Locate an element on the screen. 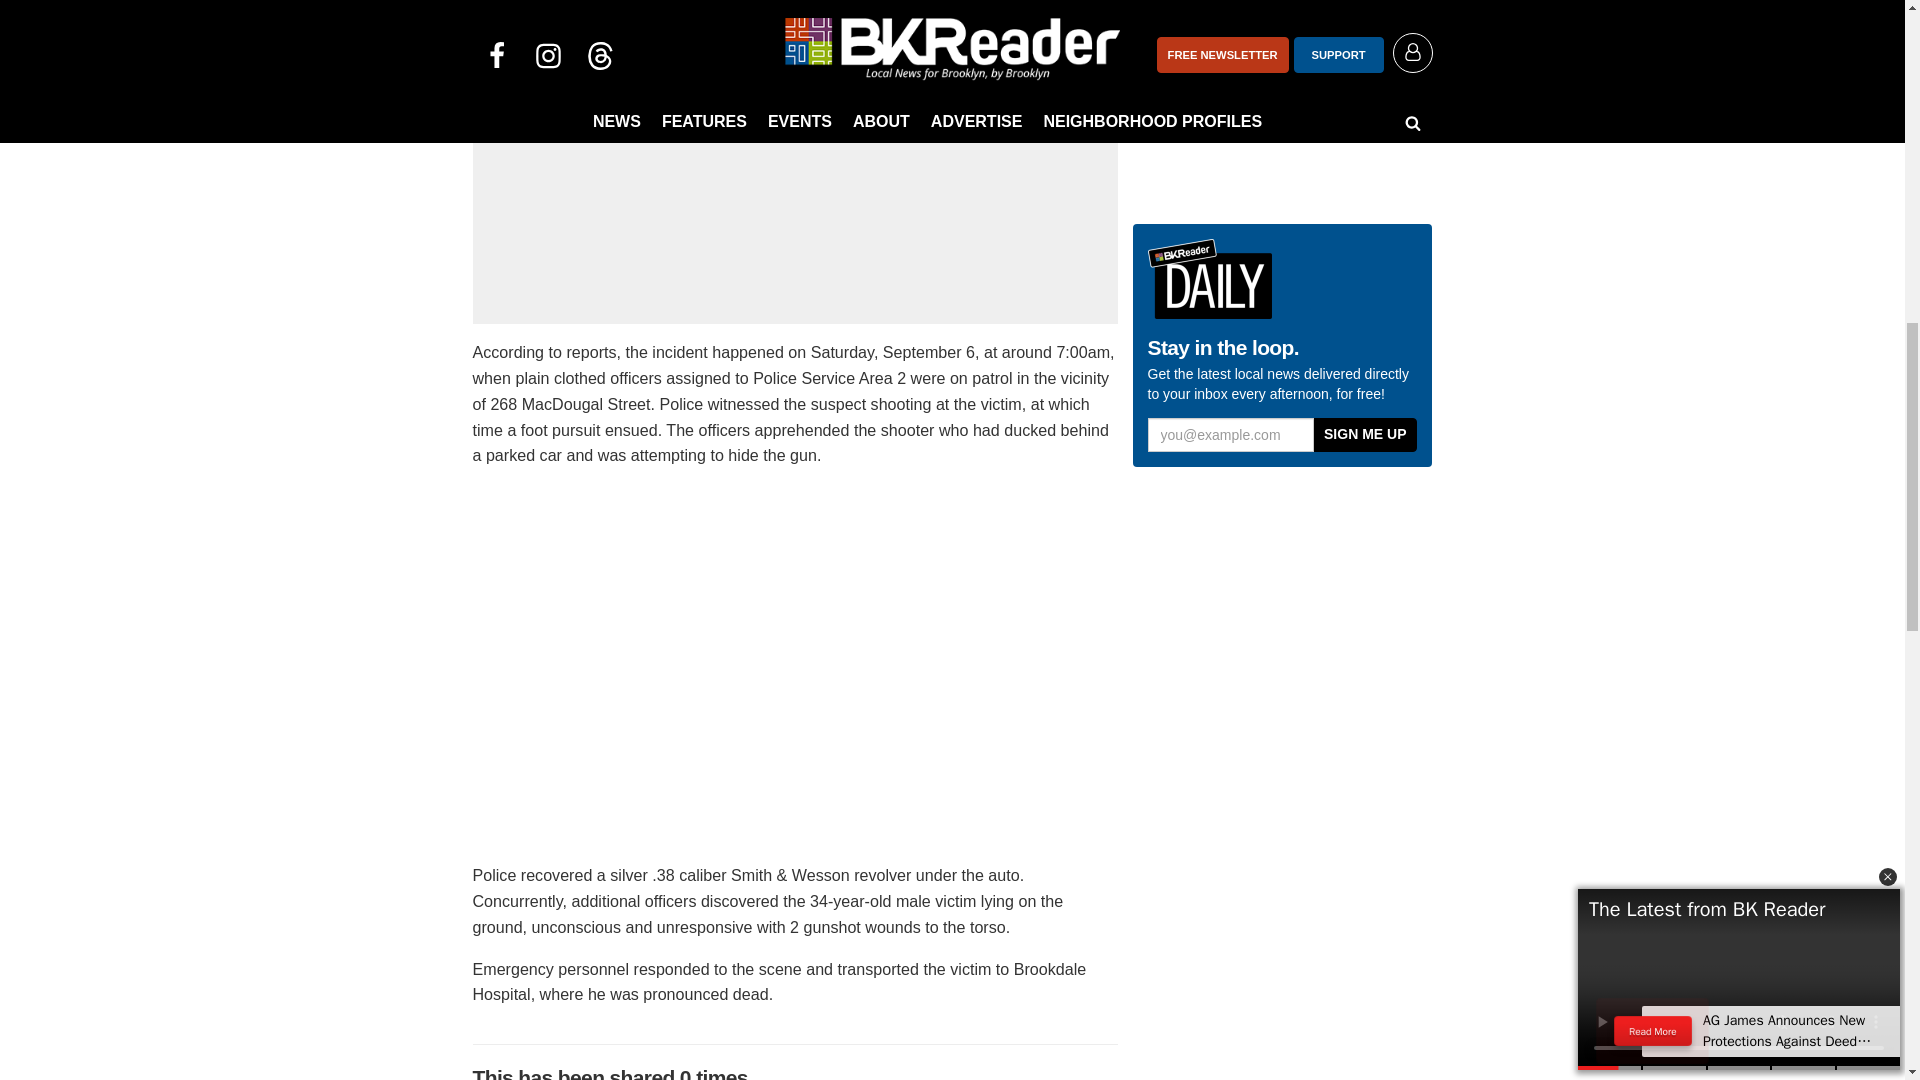 The image size is (1920, 1080). 3rd party ad content is located at coordinates (1282, 546).